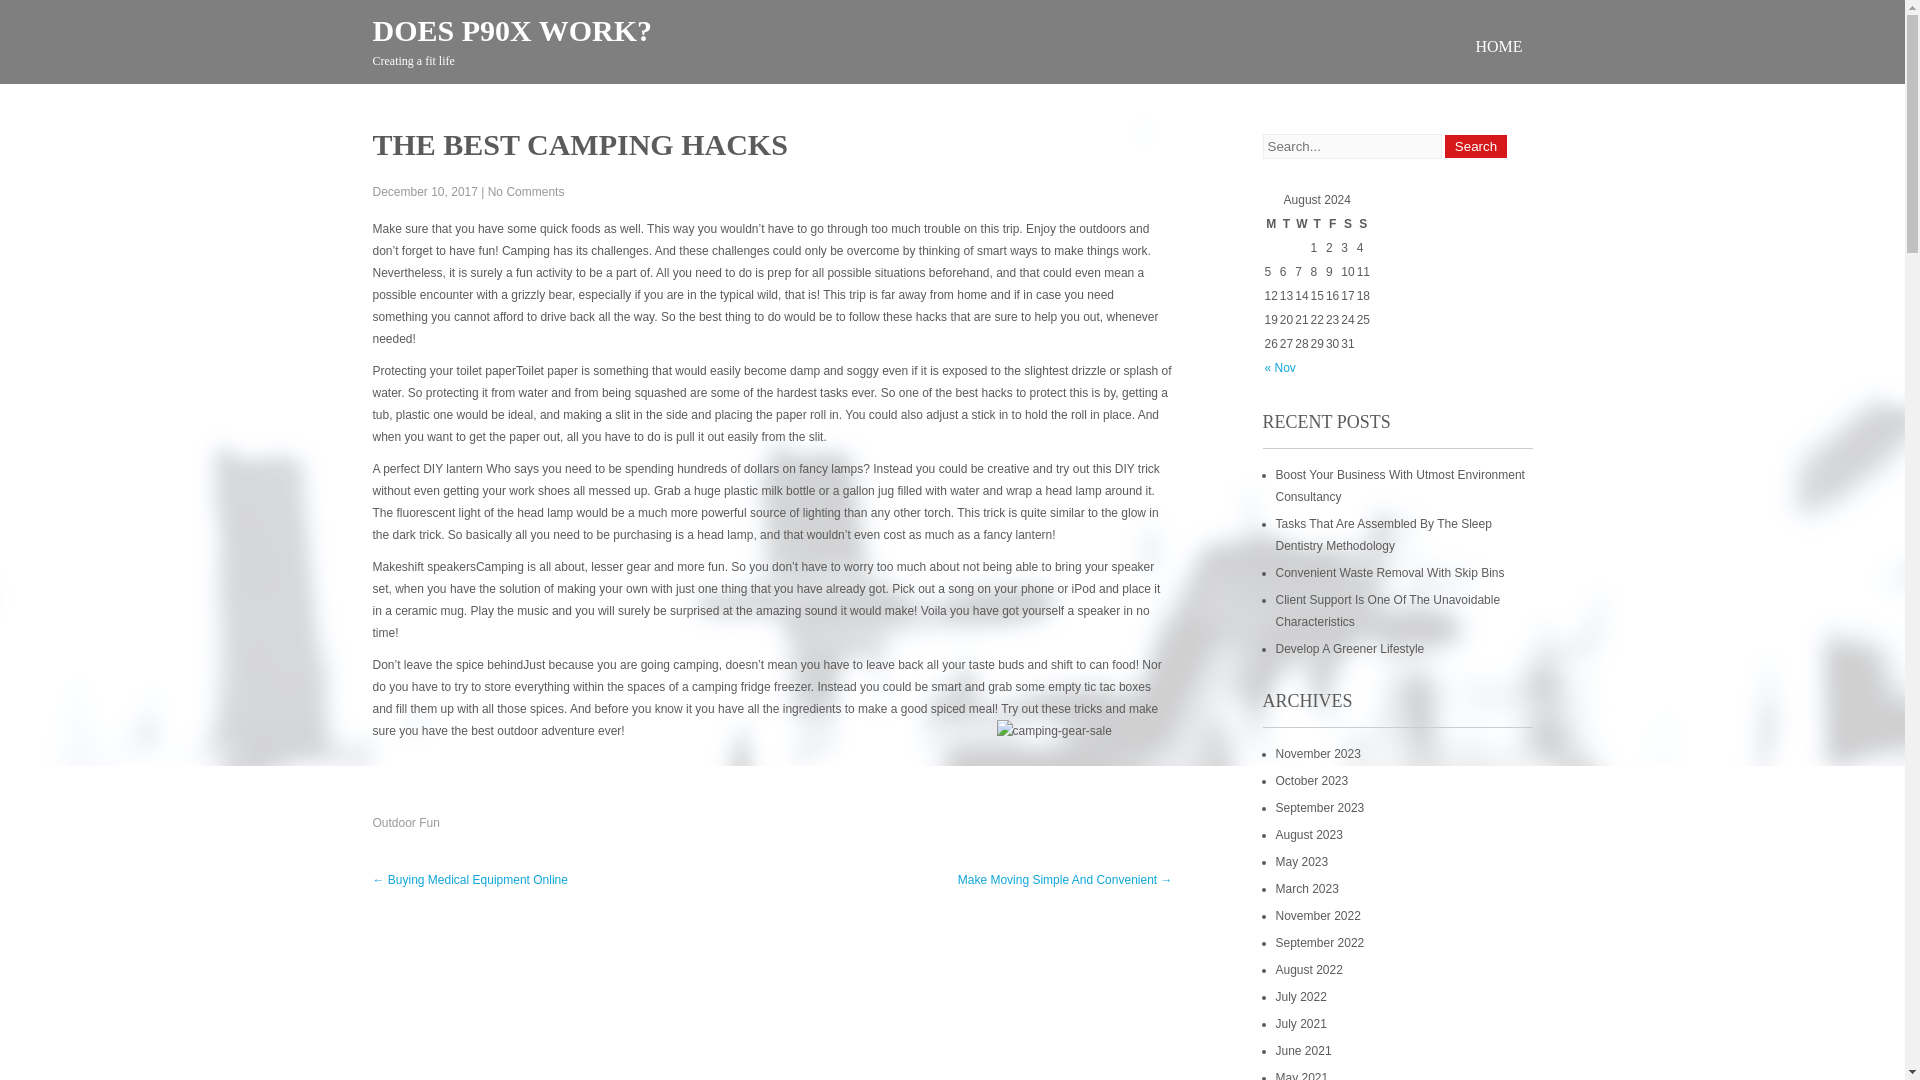 The image size is (1920, 1080). I want to click on August 2023, so click(1309, 835).